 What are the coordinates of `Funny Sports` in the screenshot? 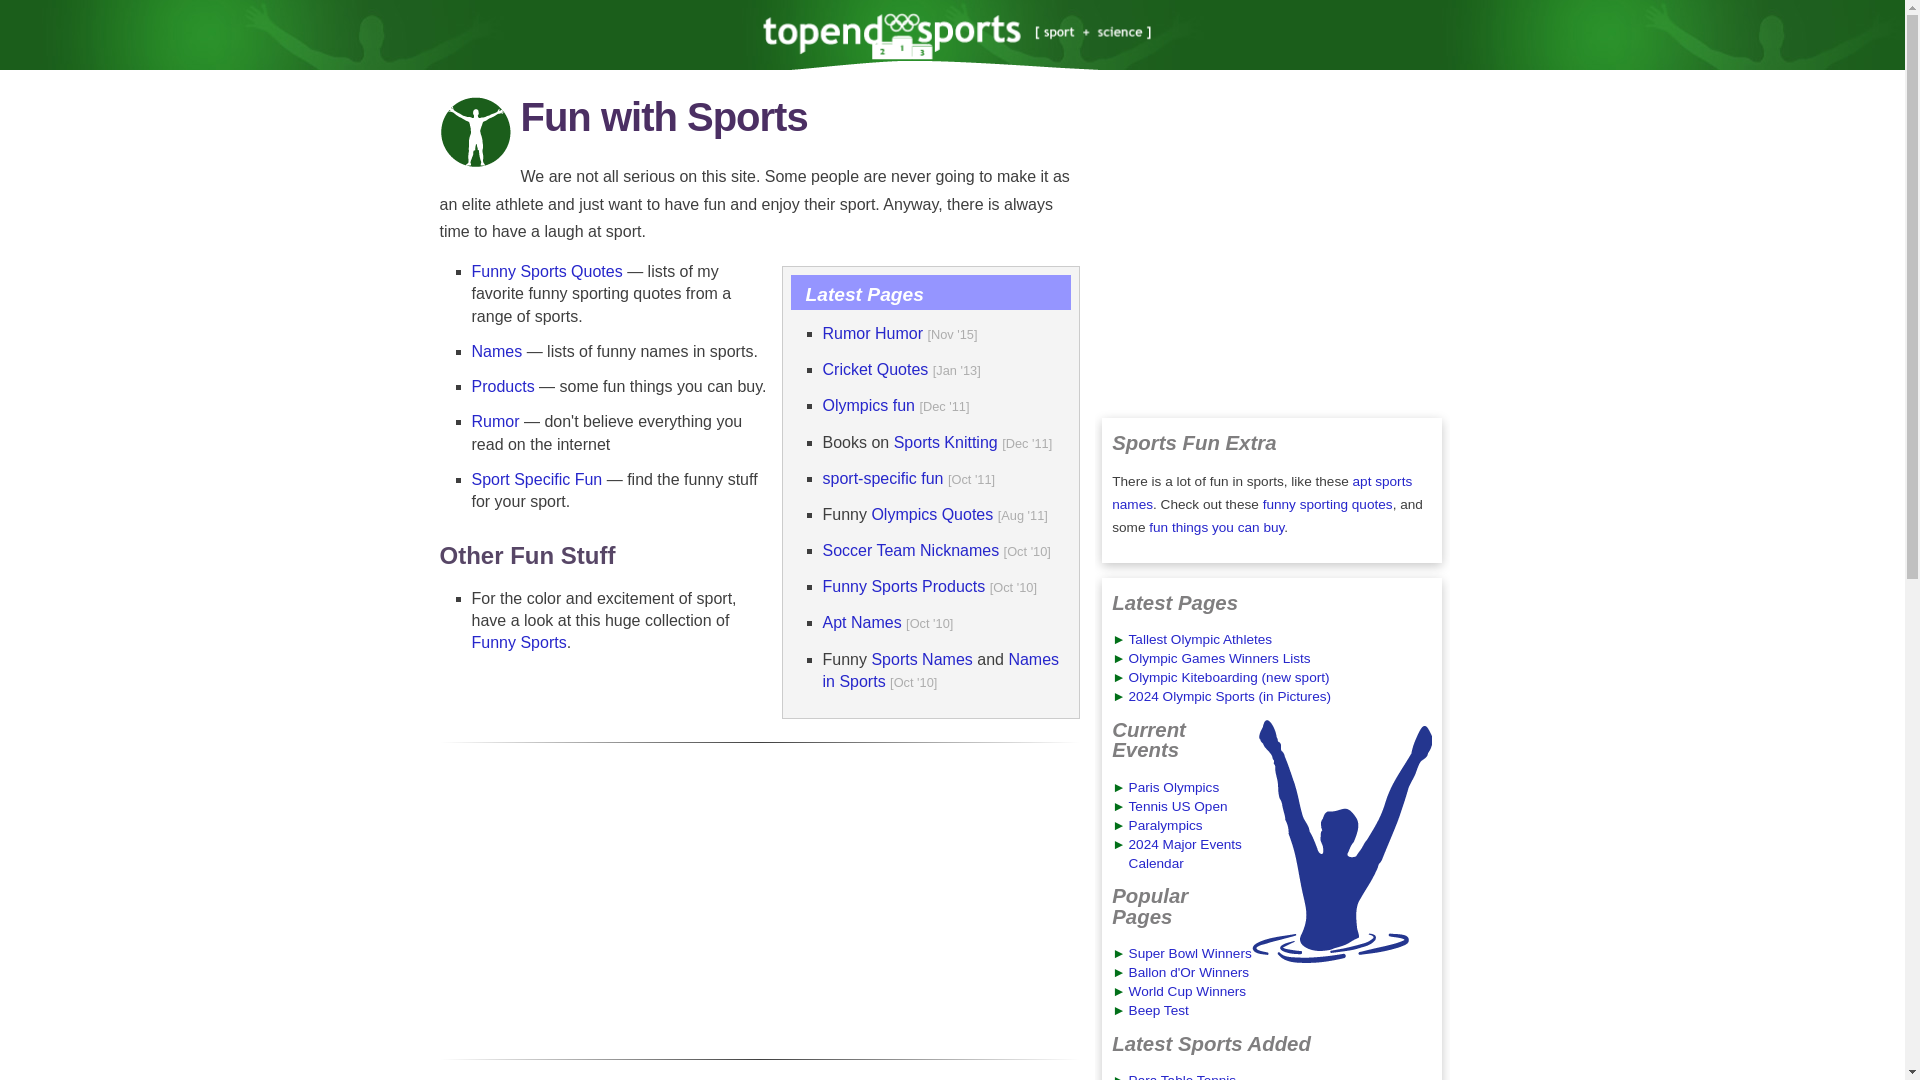 It's located at (519, 642).